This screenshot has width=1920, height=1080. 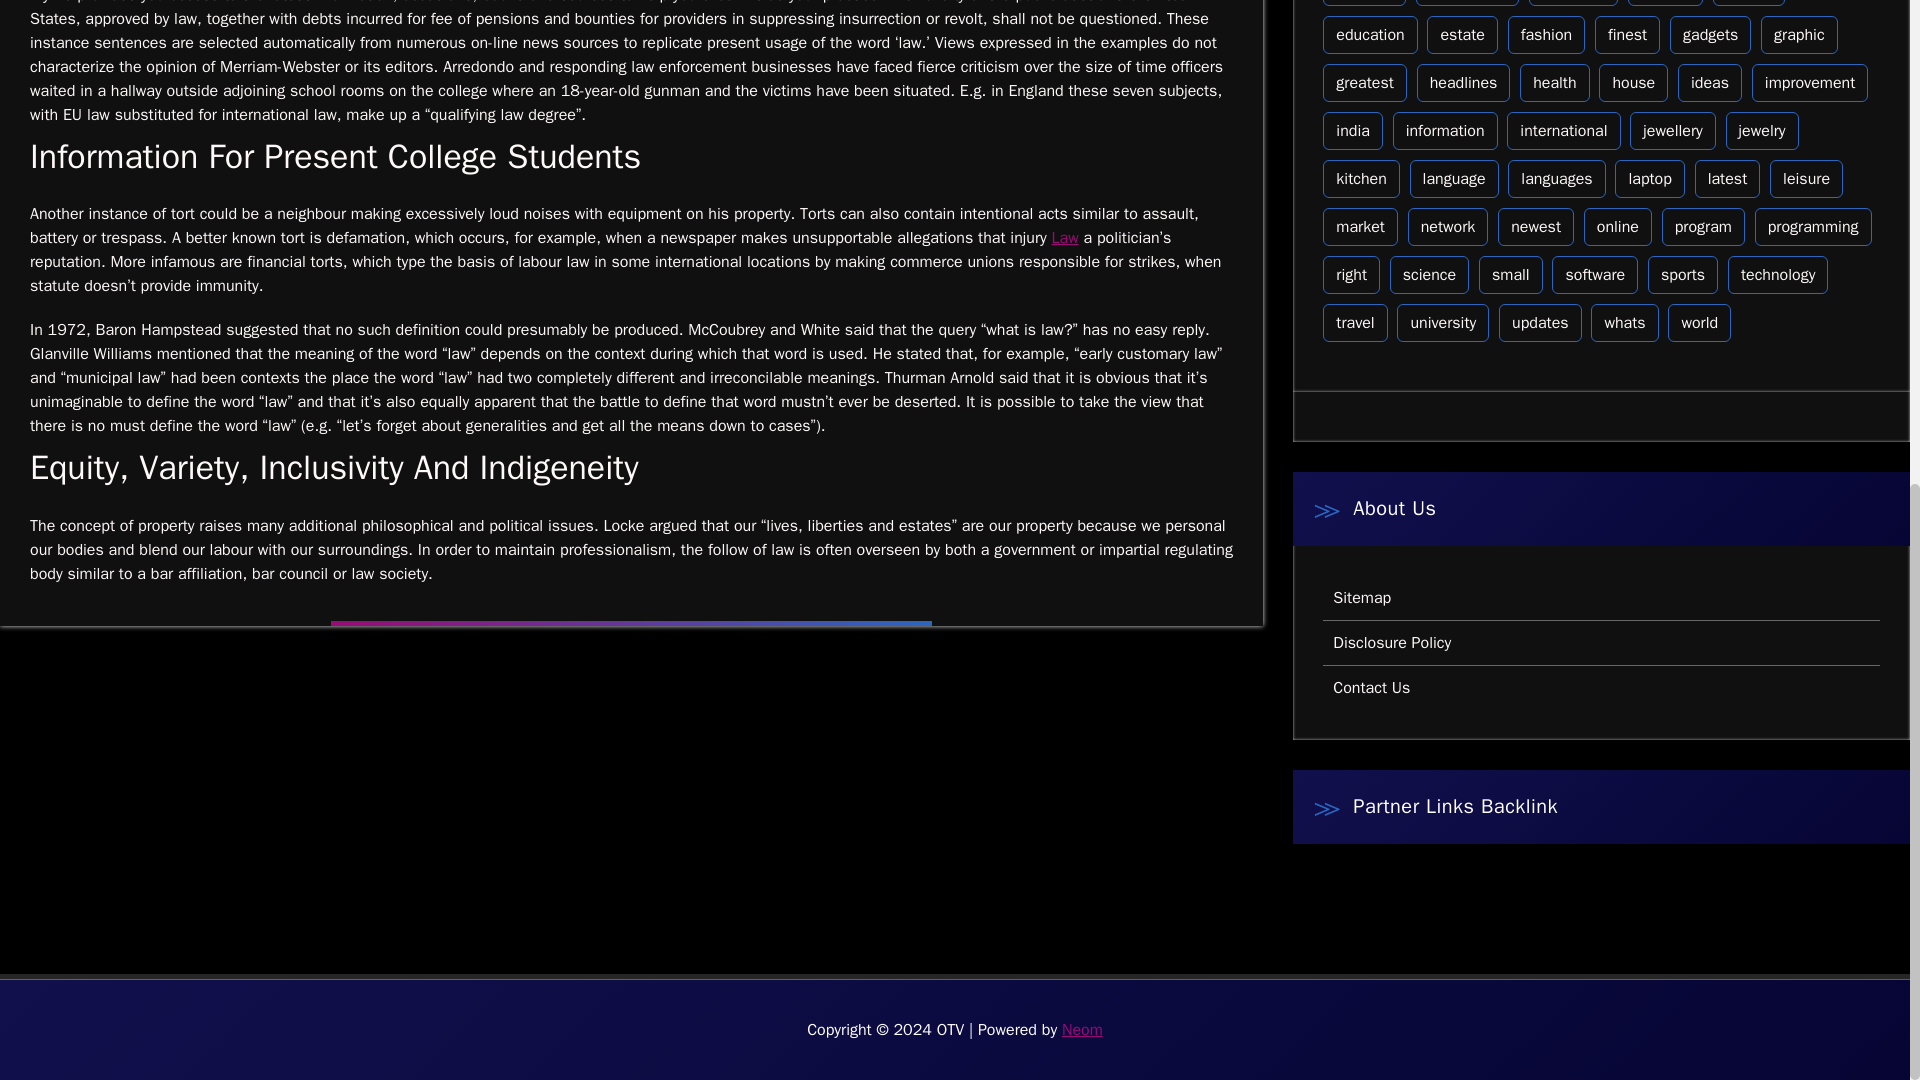 I want to click on health, so click(x=1554, y=82).